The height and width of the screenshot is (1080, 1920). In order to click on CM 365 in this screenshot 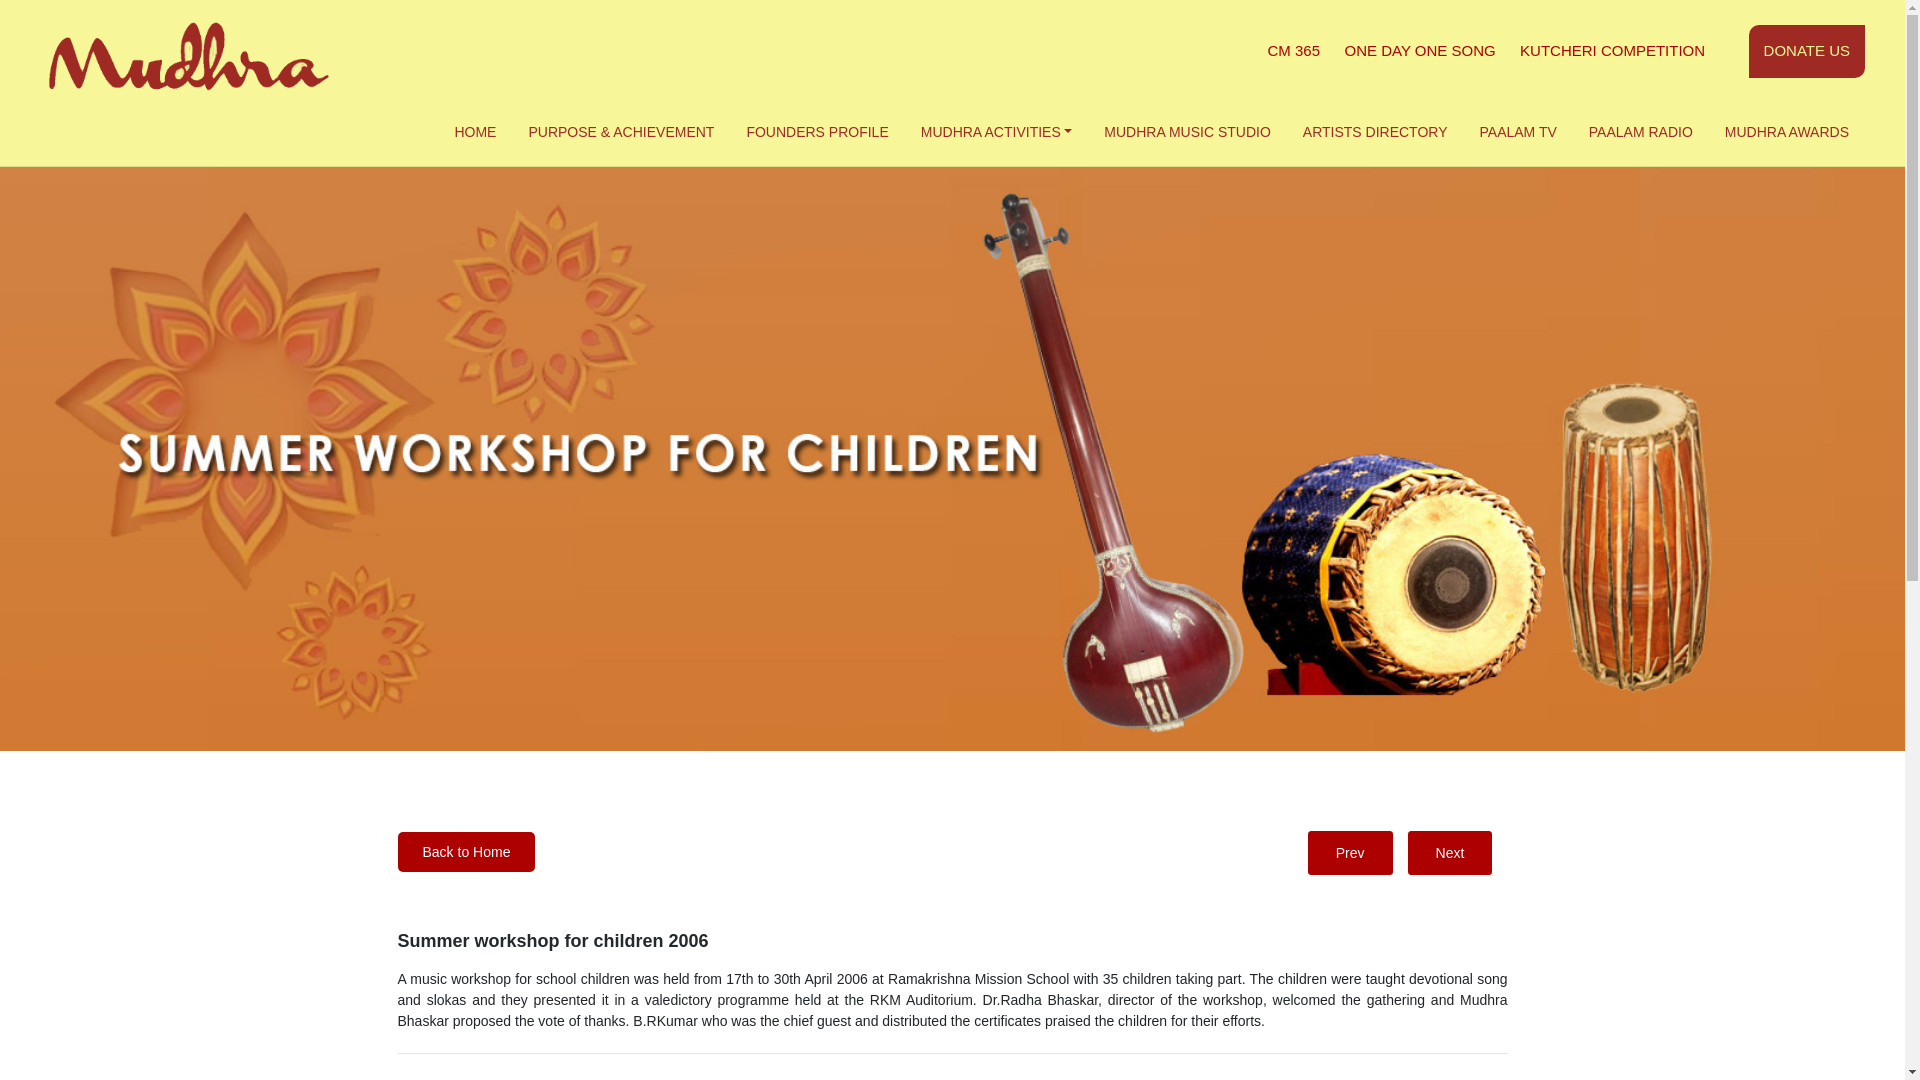, I will do `click(1294, 50)`.